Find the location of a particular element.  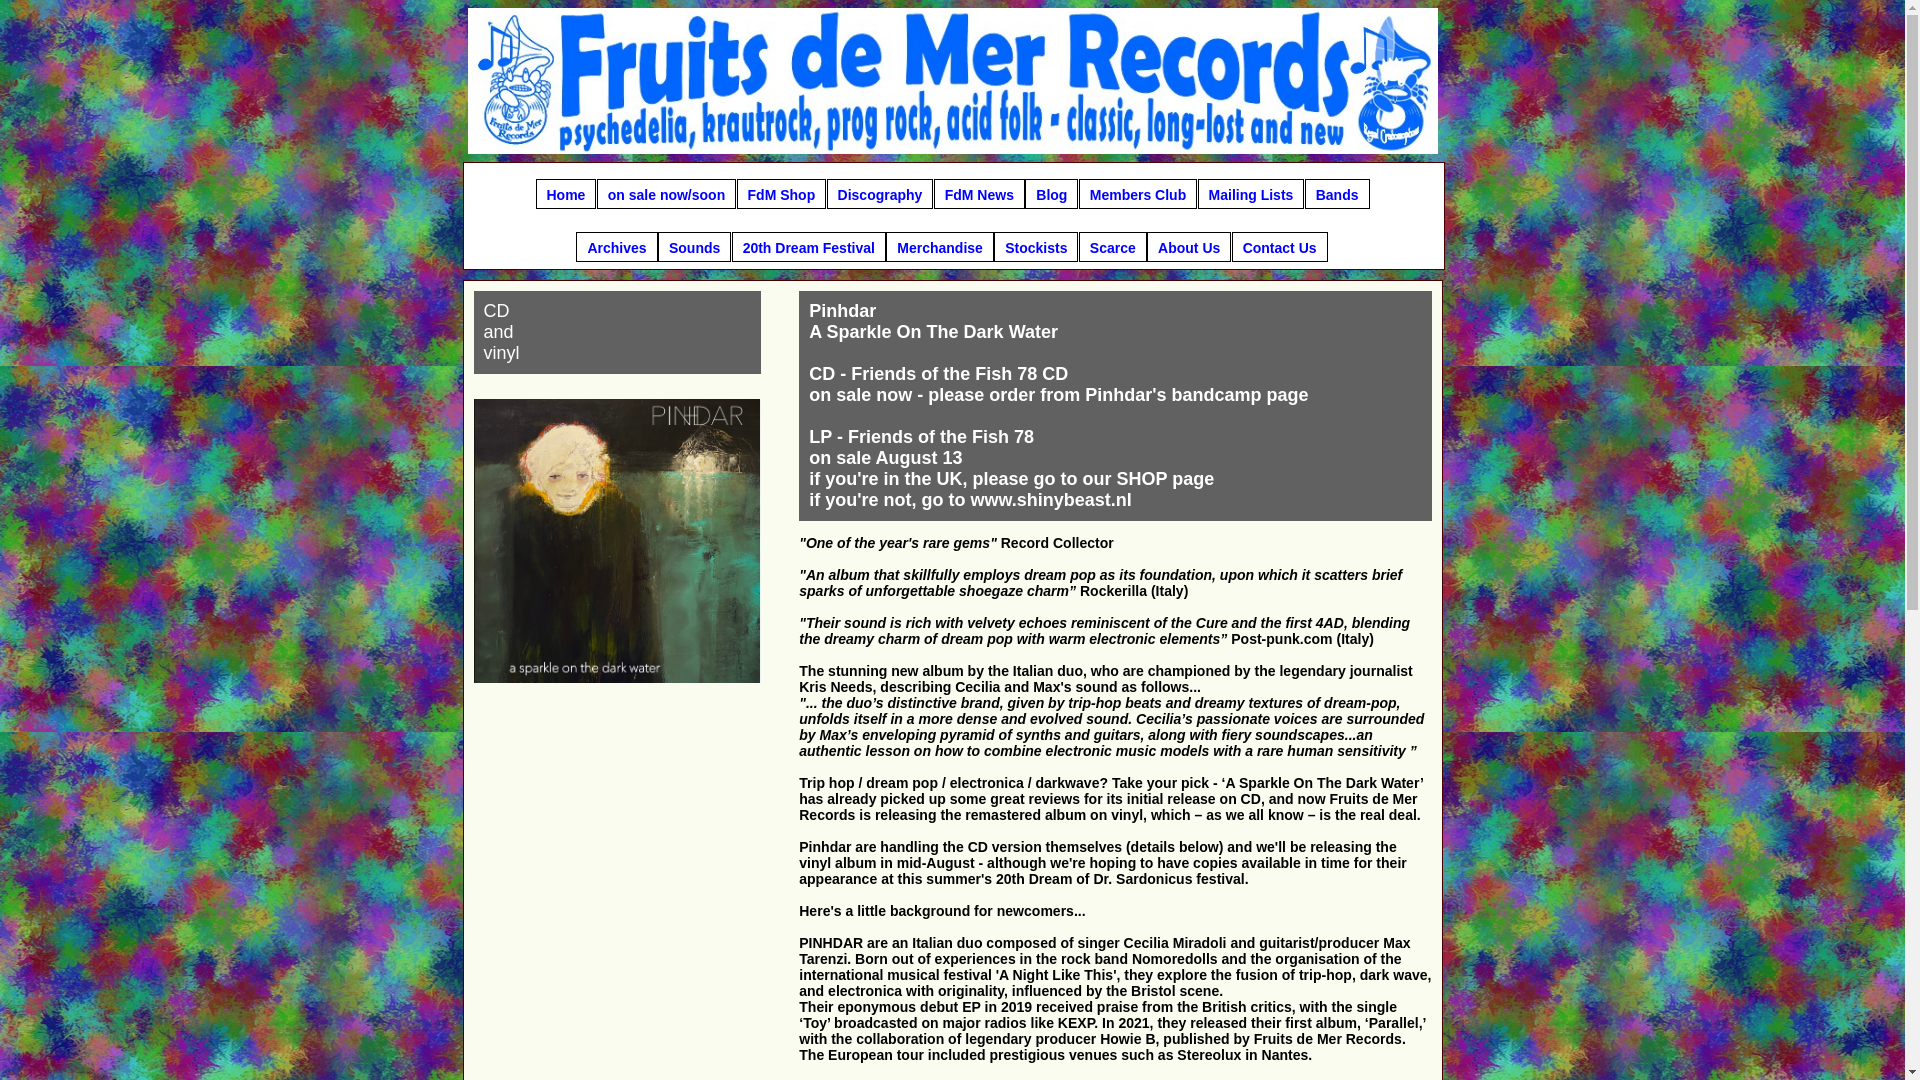

Blog is located at coordinates (1051, 194).